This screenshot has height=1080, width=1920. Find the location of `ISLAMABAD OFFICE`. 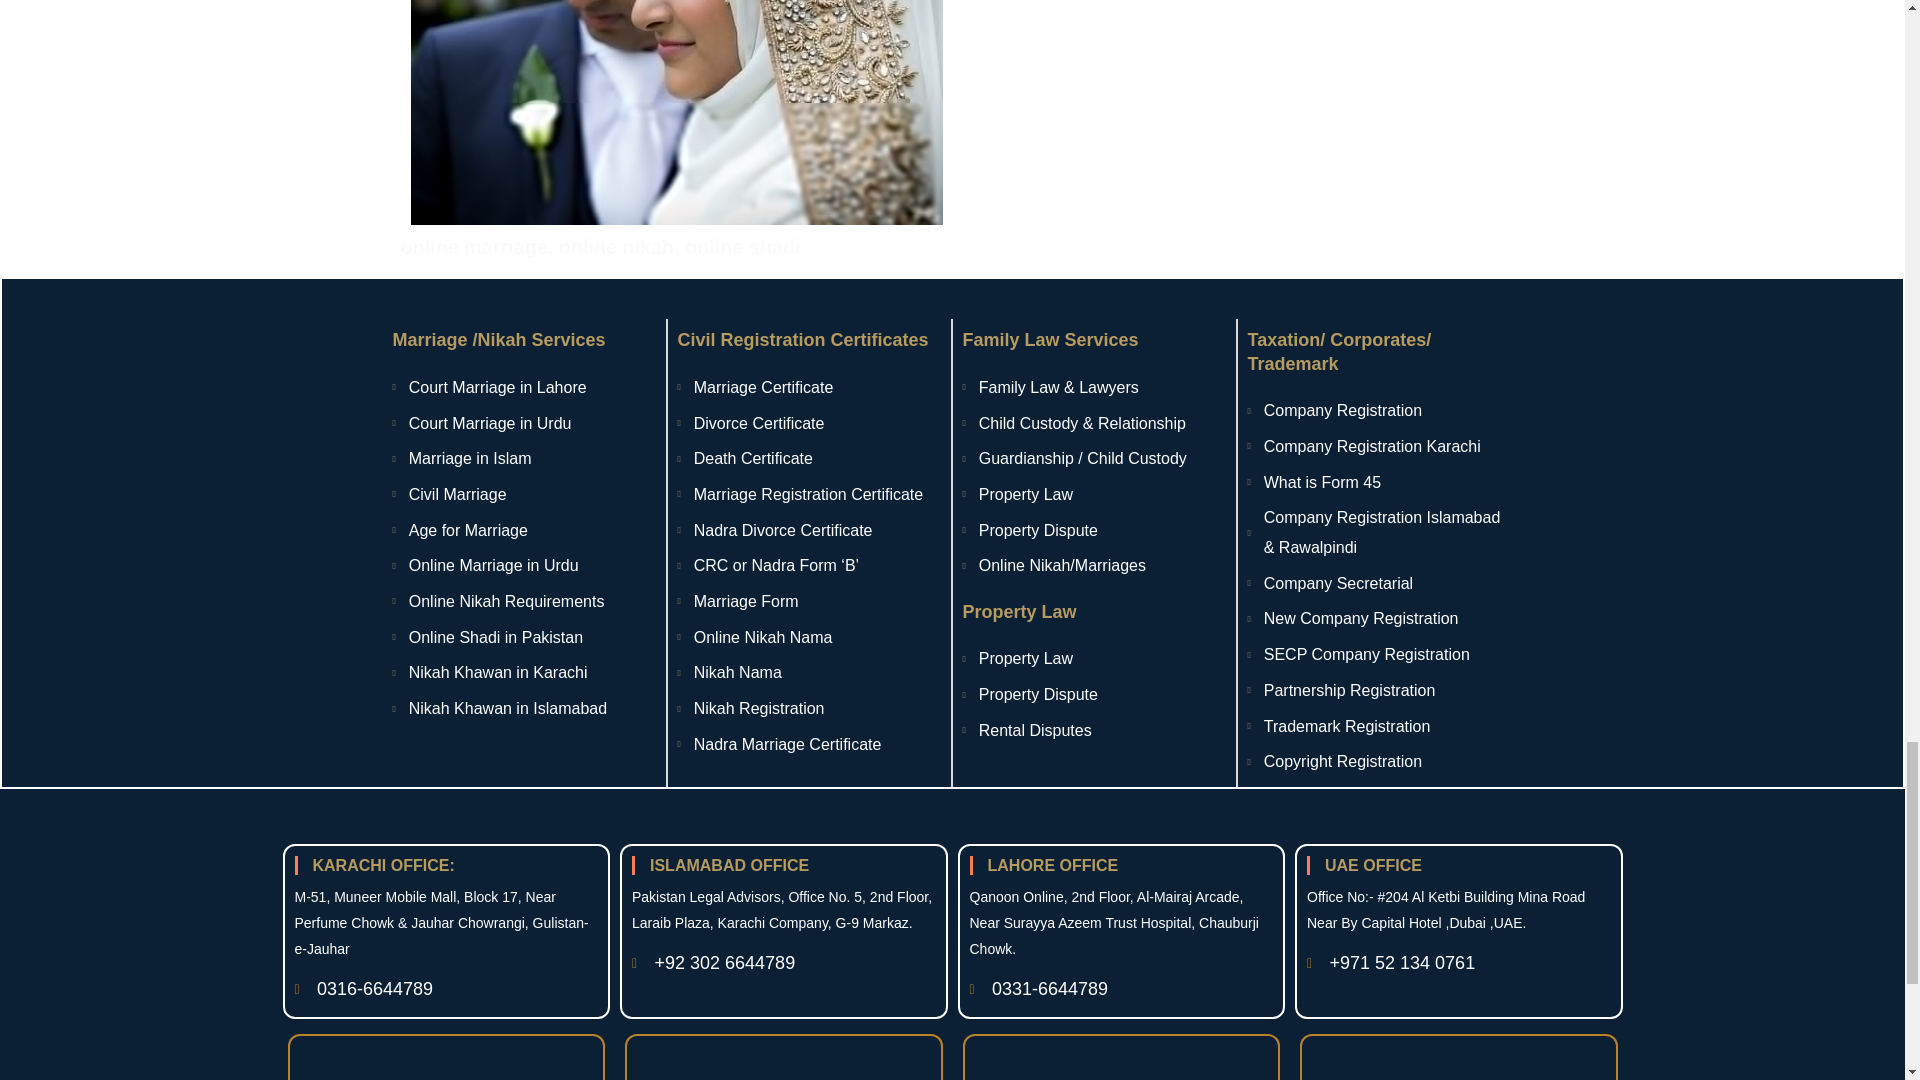

ISLAMABAD OFFICE is located at coordinates (1092, 694).